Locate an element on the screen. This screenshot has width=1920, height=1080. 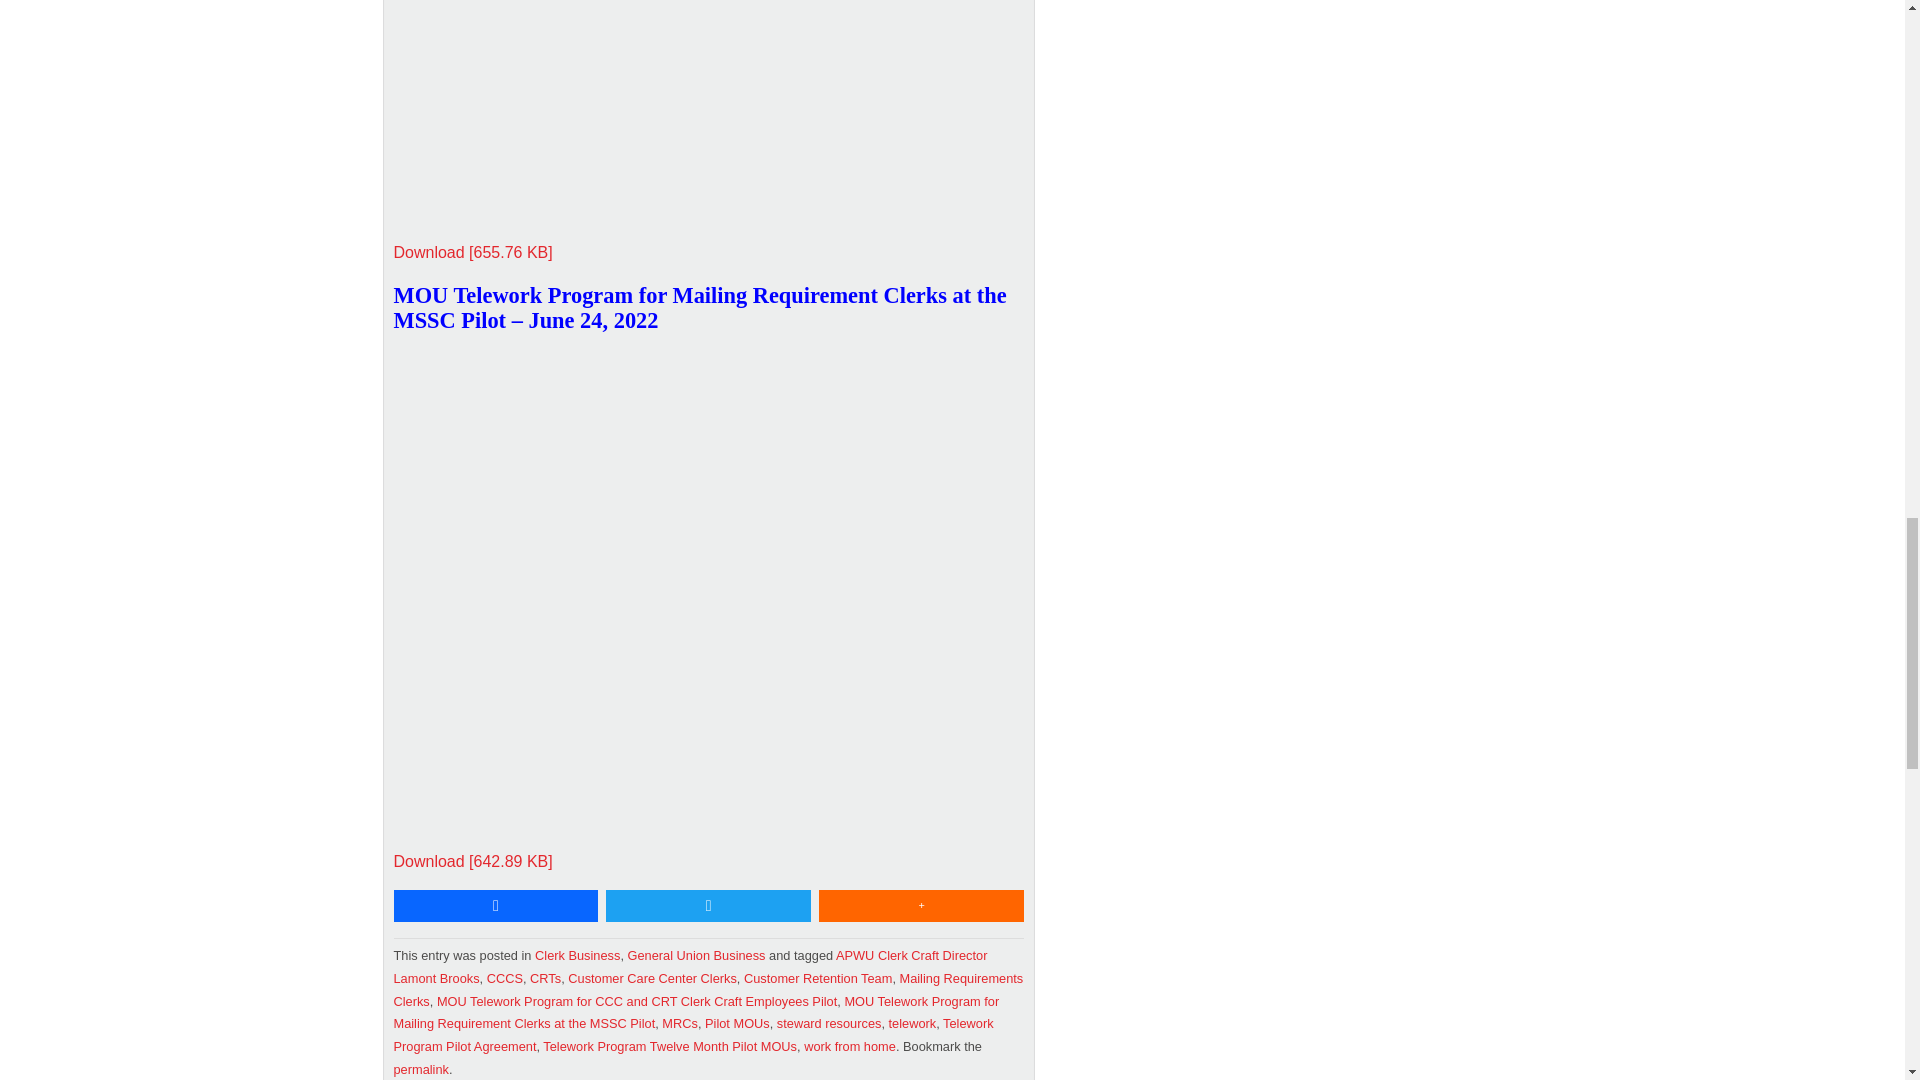
work from home is located at coordinates (850, 1046).